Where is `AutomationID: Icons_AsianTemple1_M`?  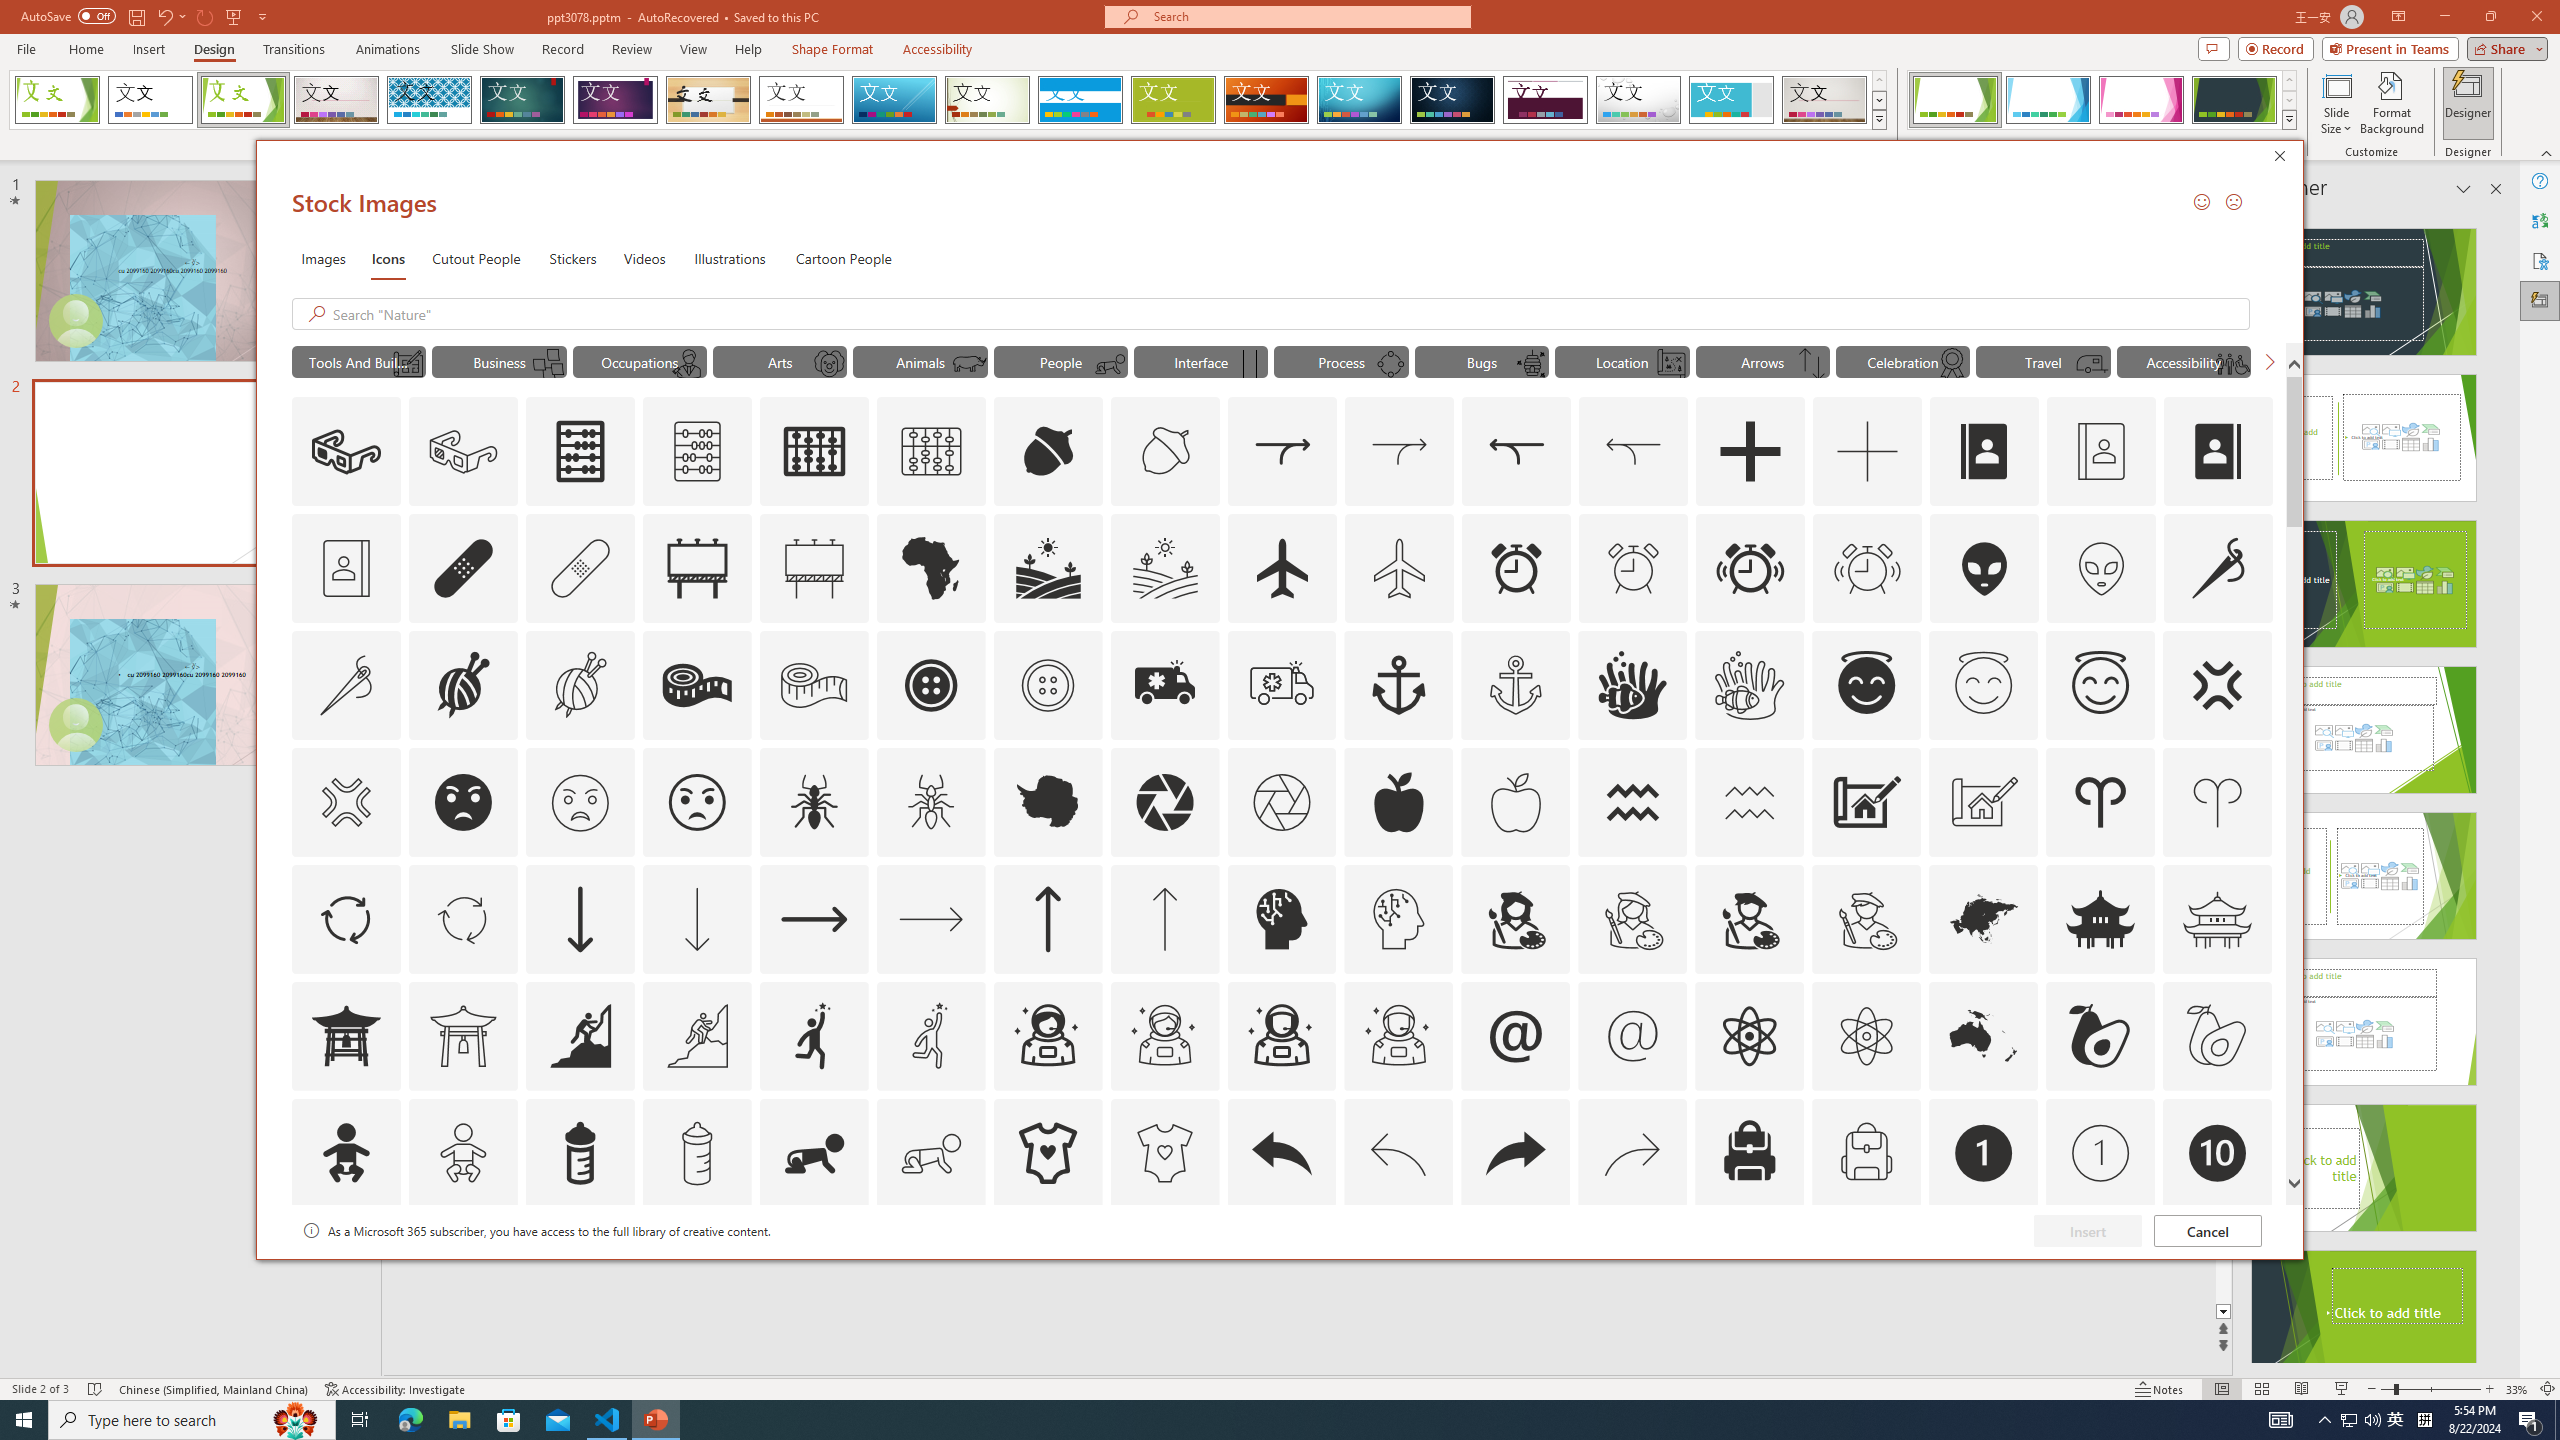 AutomationID: Icons_AsianTemple1_M is located at coordinates (463, 1035).